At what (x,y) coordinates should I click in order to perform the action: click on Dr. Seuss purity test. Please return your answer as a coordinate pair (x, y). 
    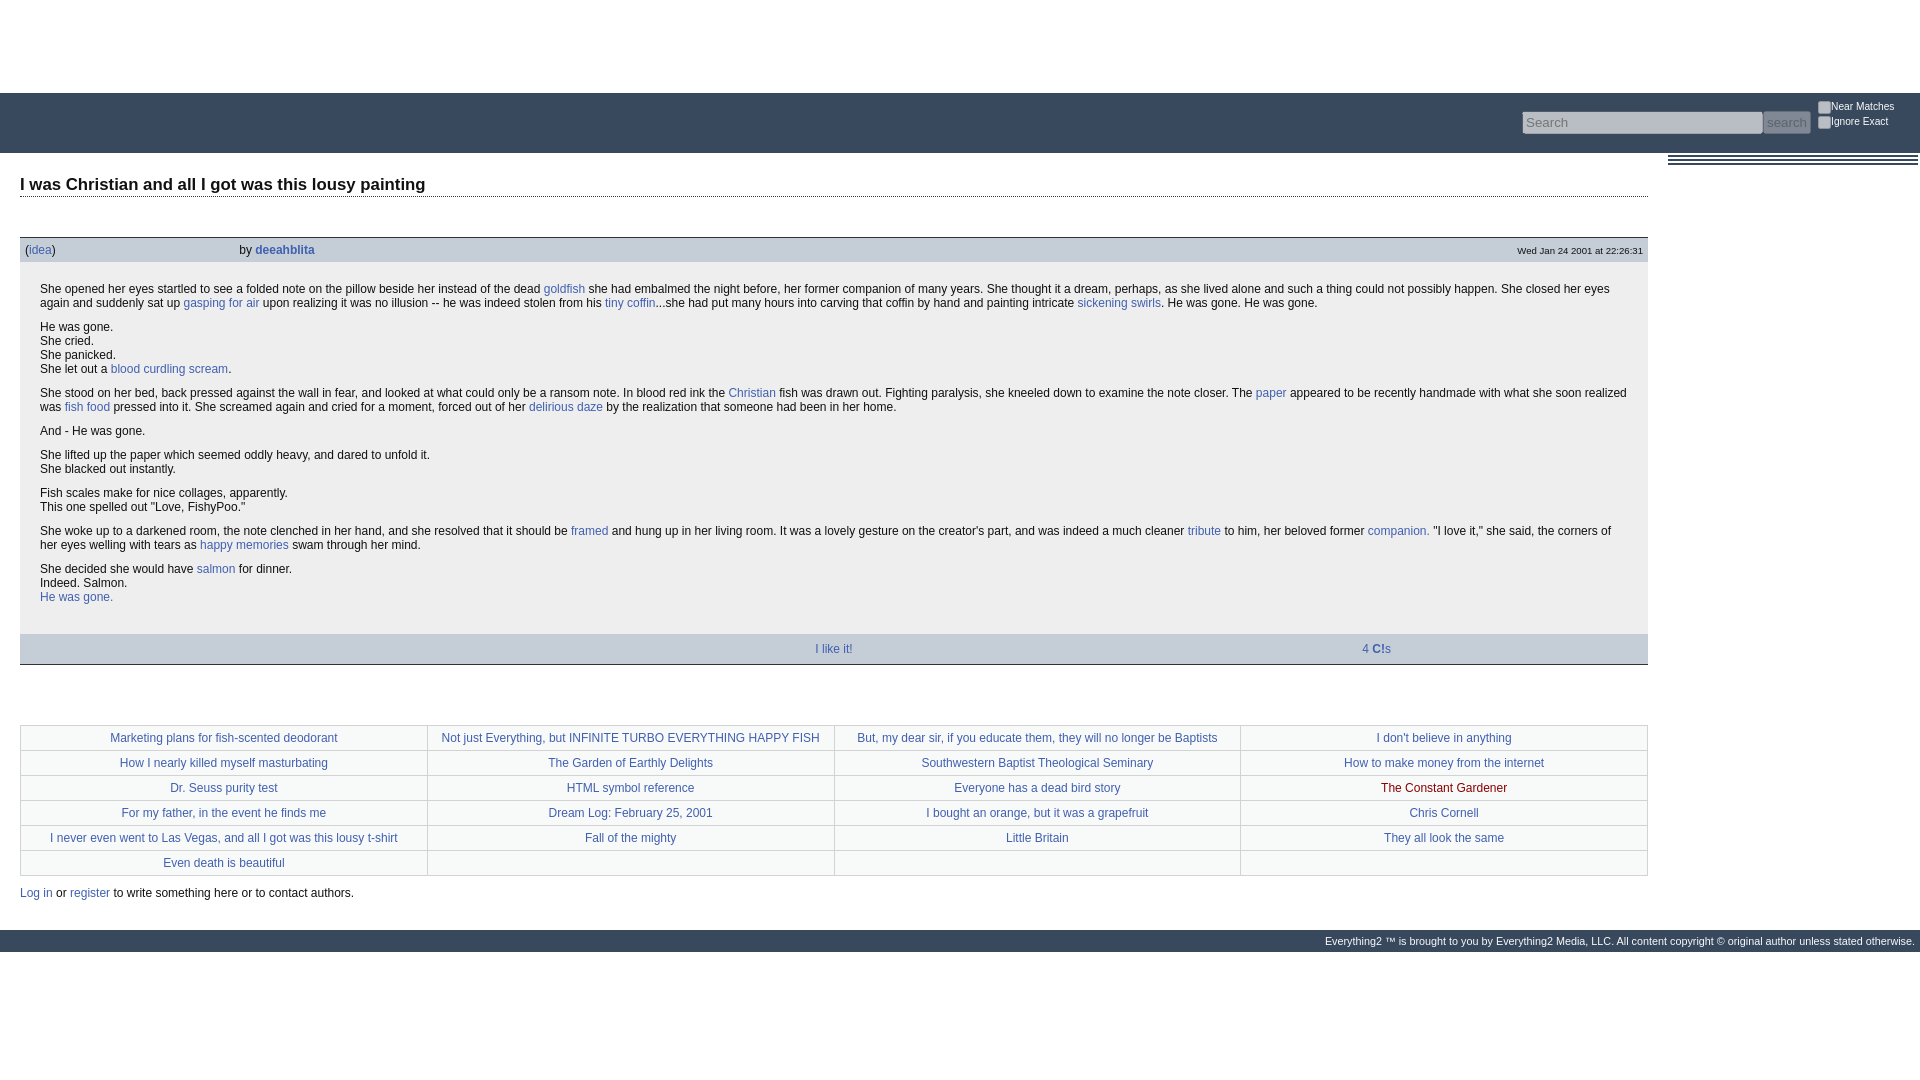
    Looking at the image, I should click on (223, 787).